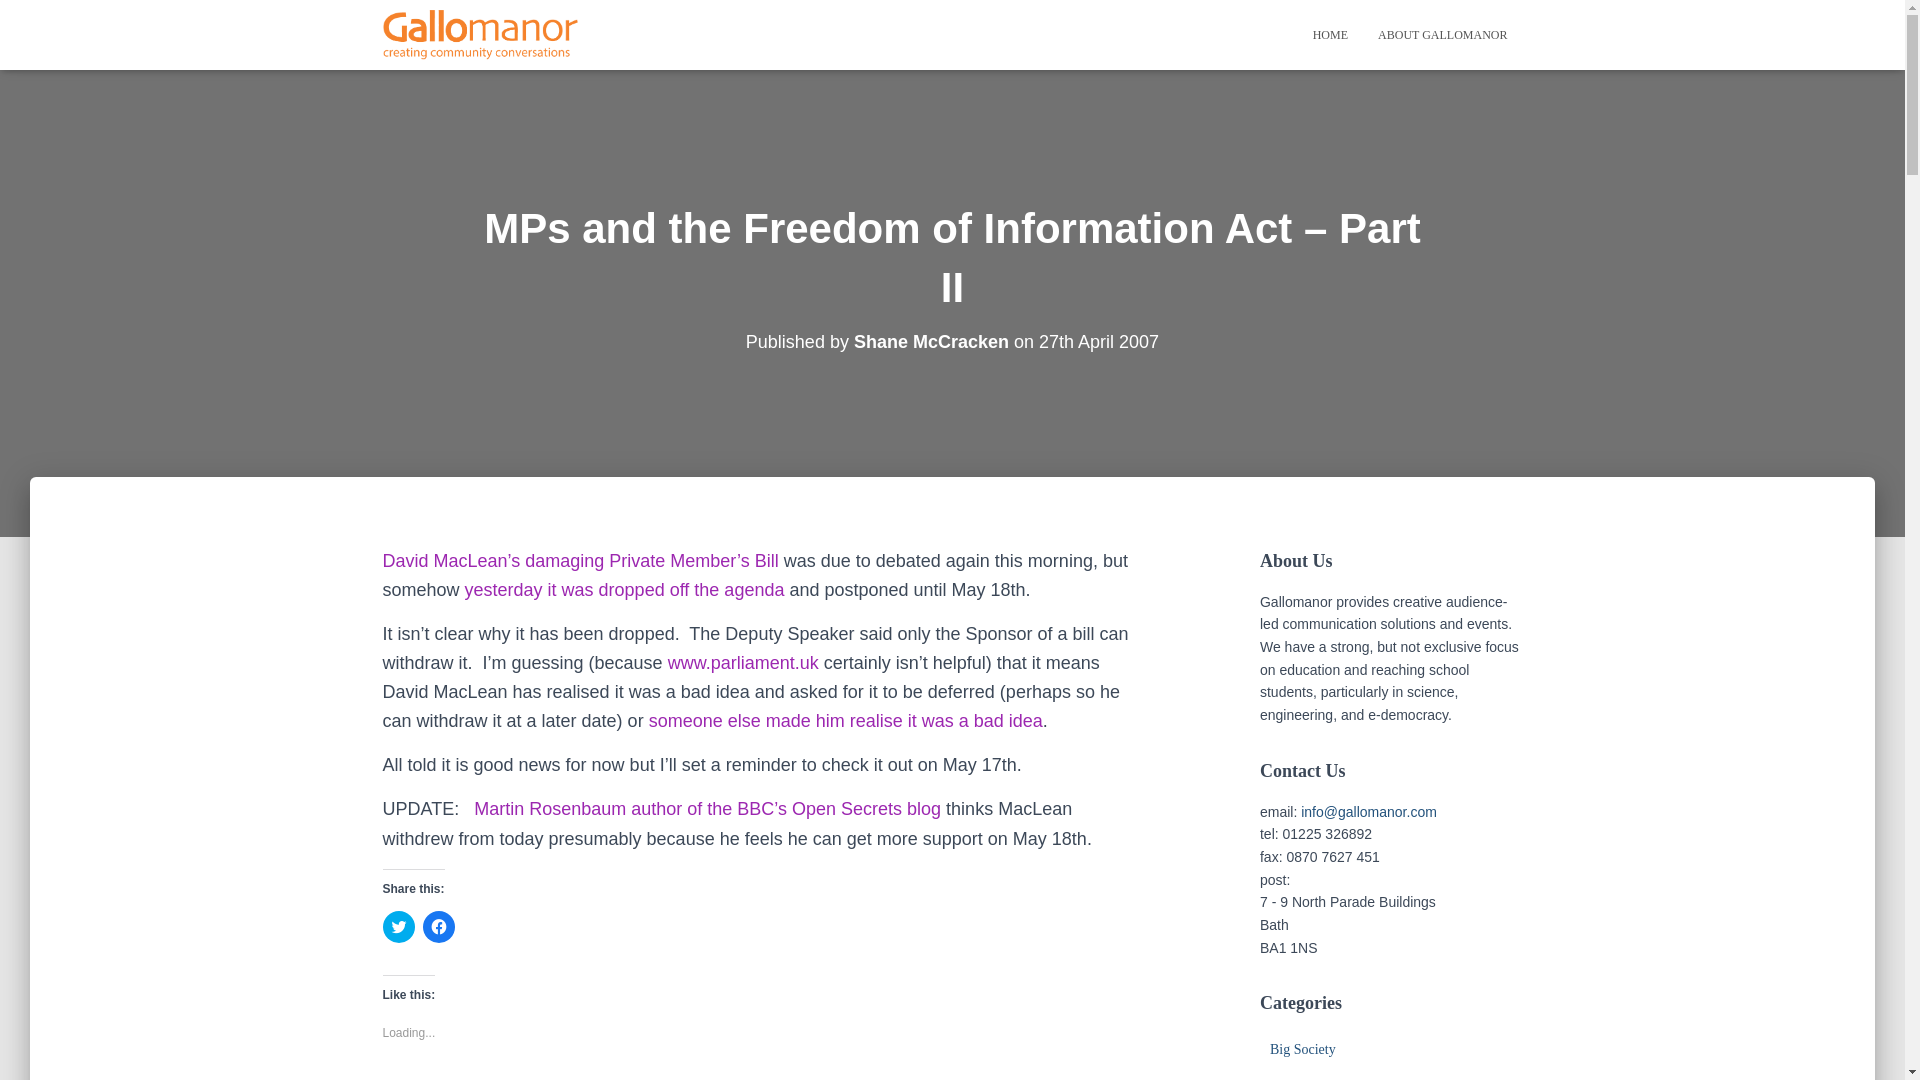  What do you see at coordinates (1330, 34) in the screenshot?
I see `HOME` at bounding box center [1330, 34].